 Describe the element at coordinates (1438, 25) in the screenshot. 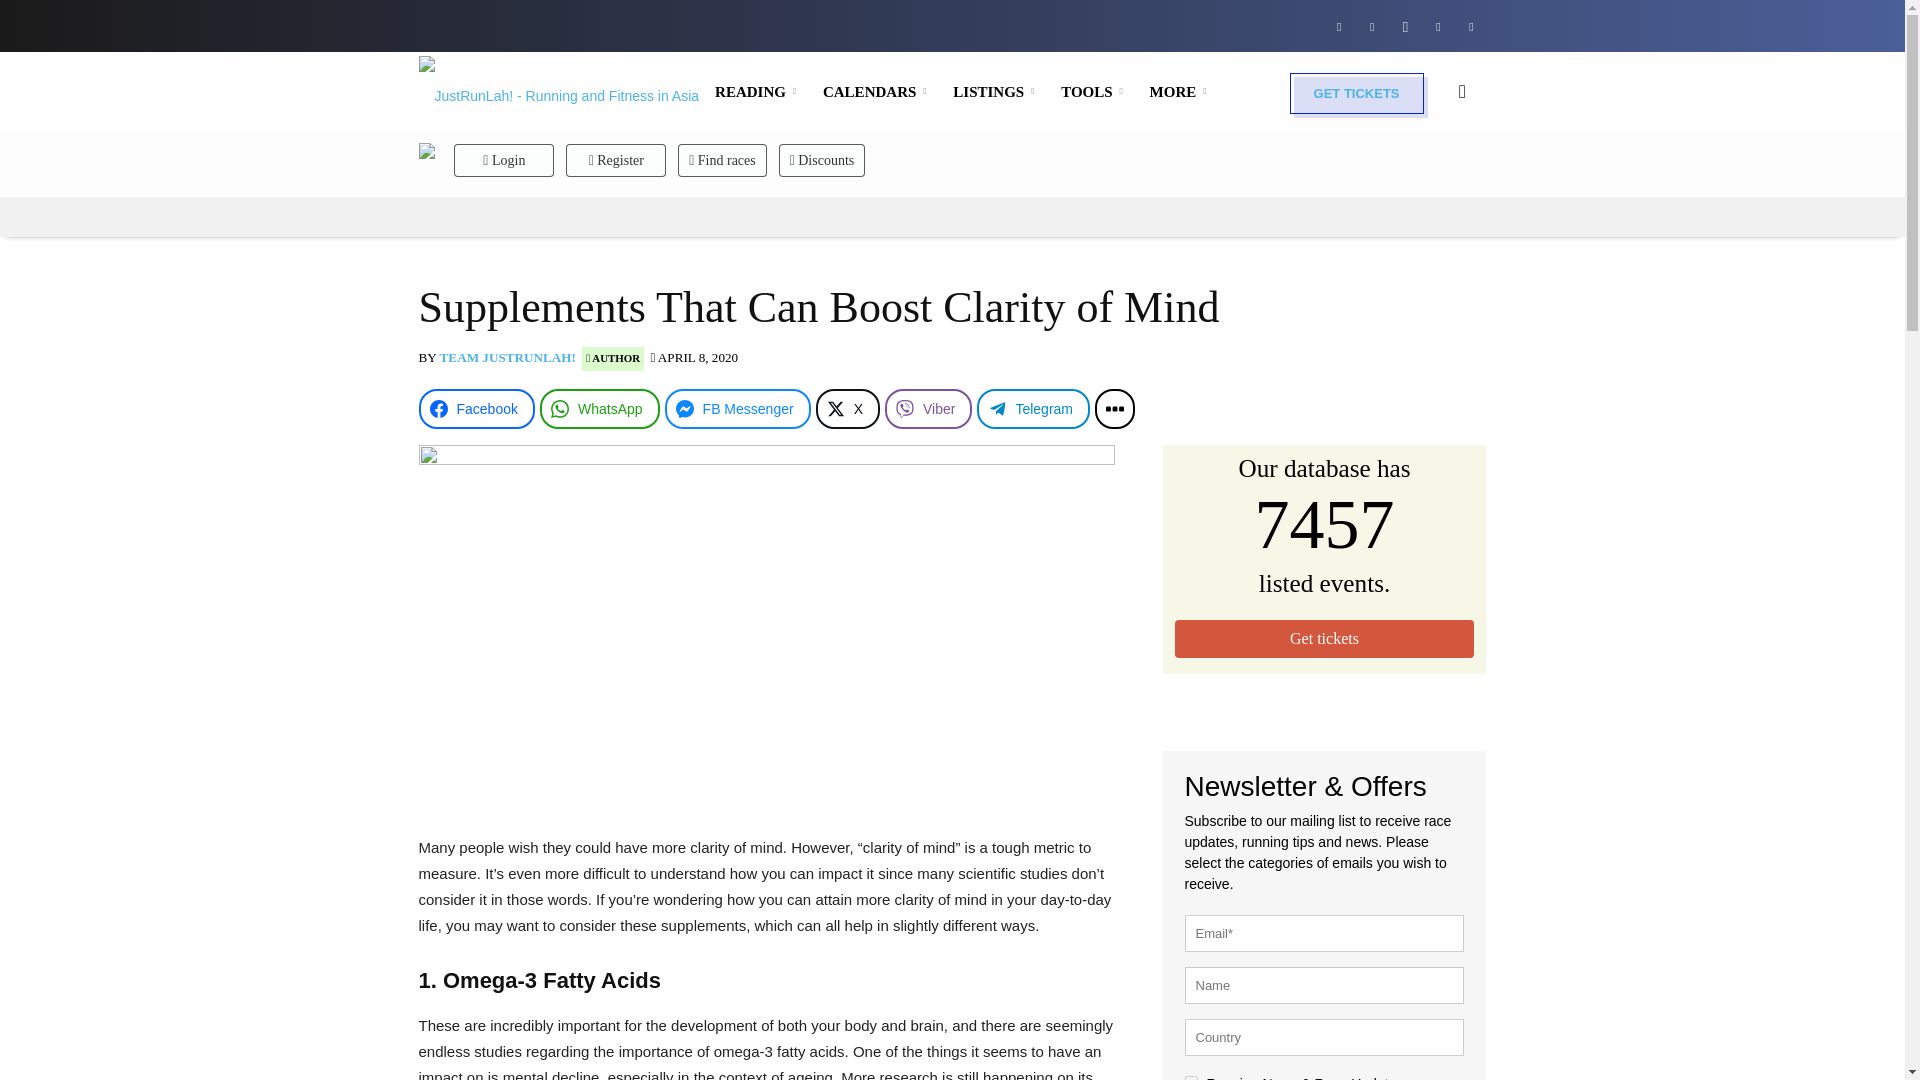

I see `Twitter` at that location.